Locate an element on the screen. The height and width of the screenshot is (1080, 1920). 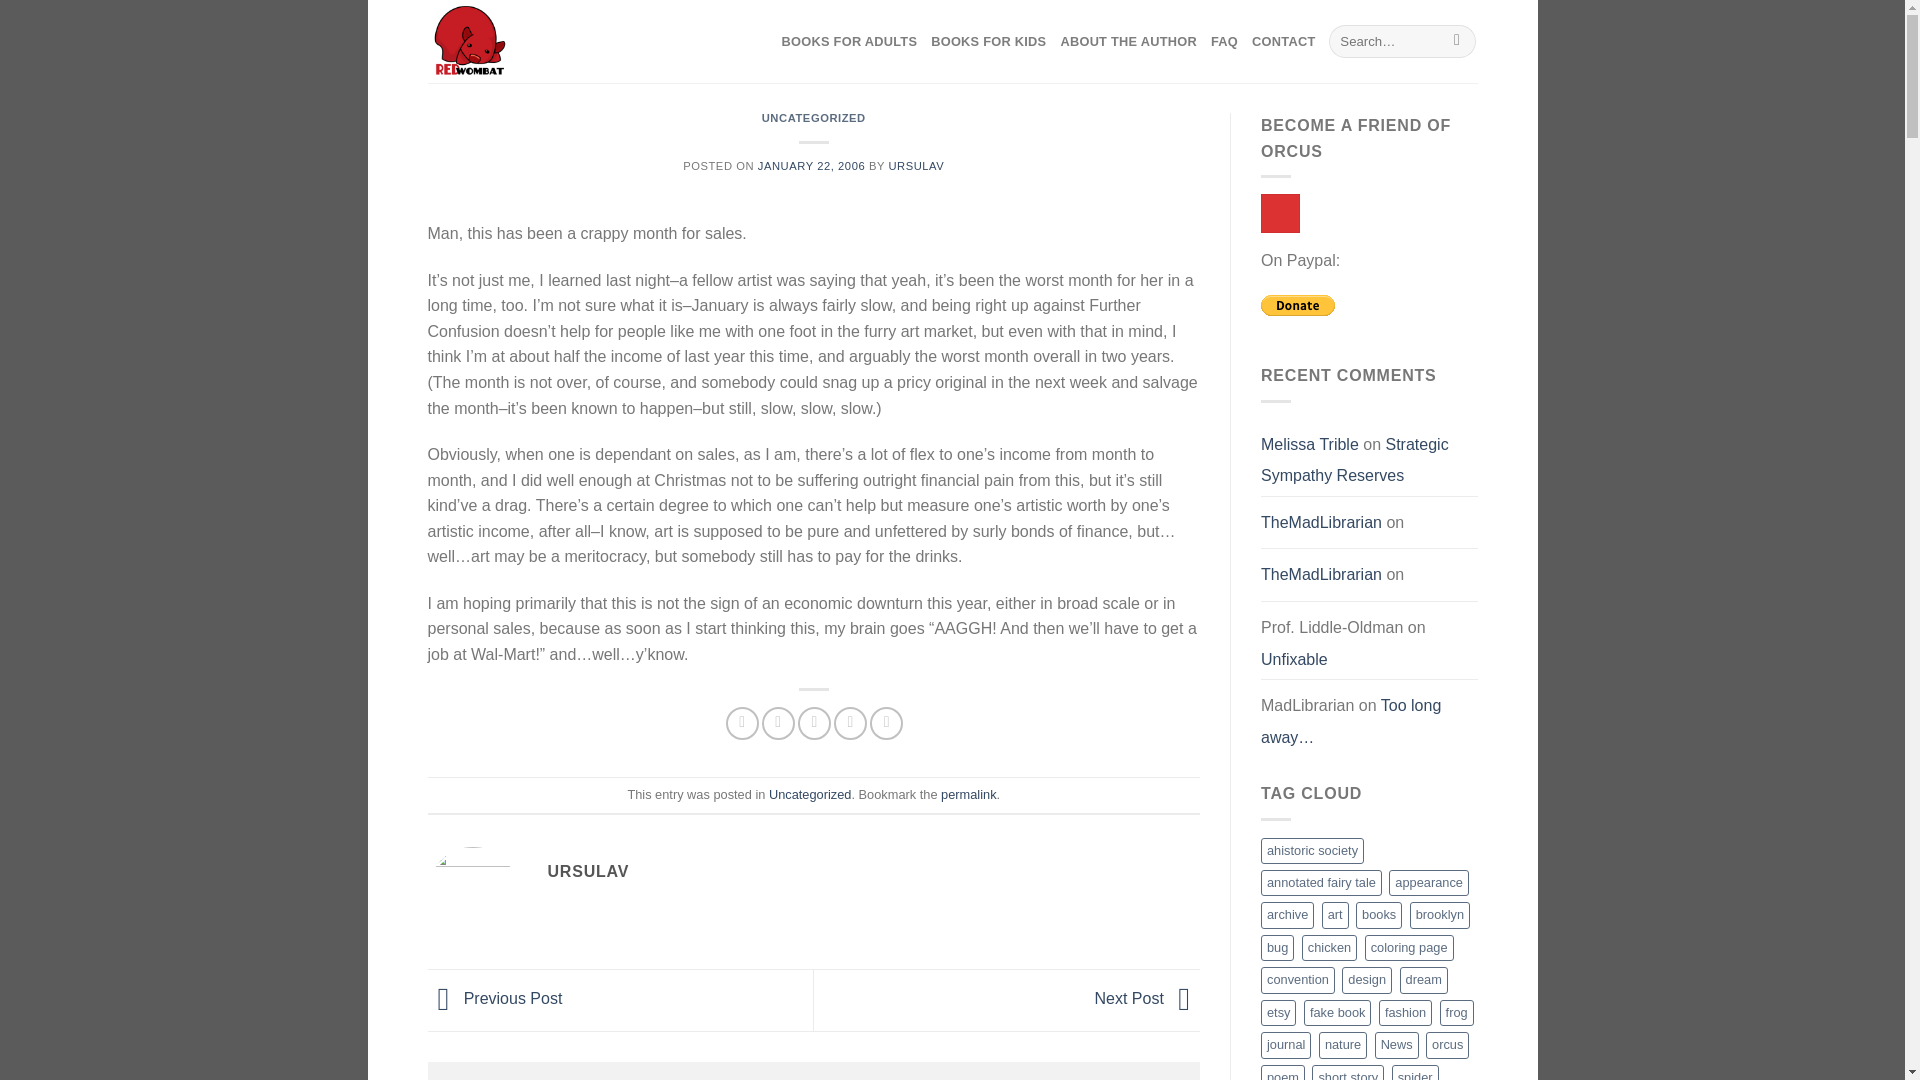
Pin on Pinterest is located at coordinates (850, 723).